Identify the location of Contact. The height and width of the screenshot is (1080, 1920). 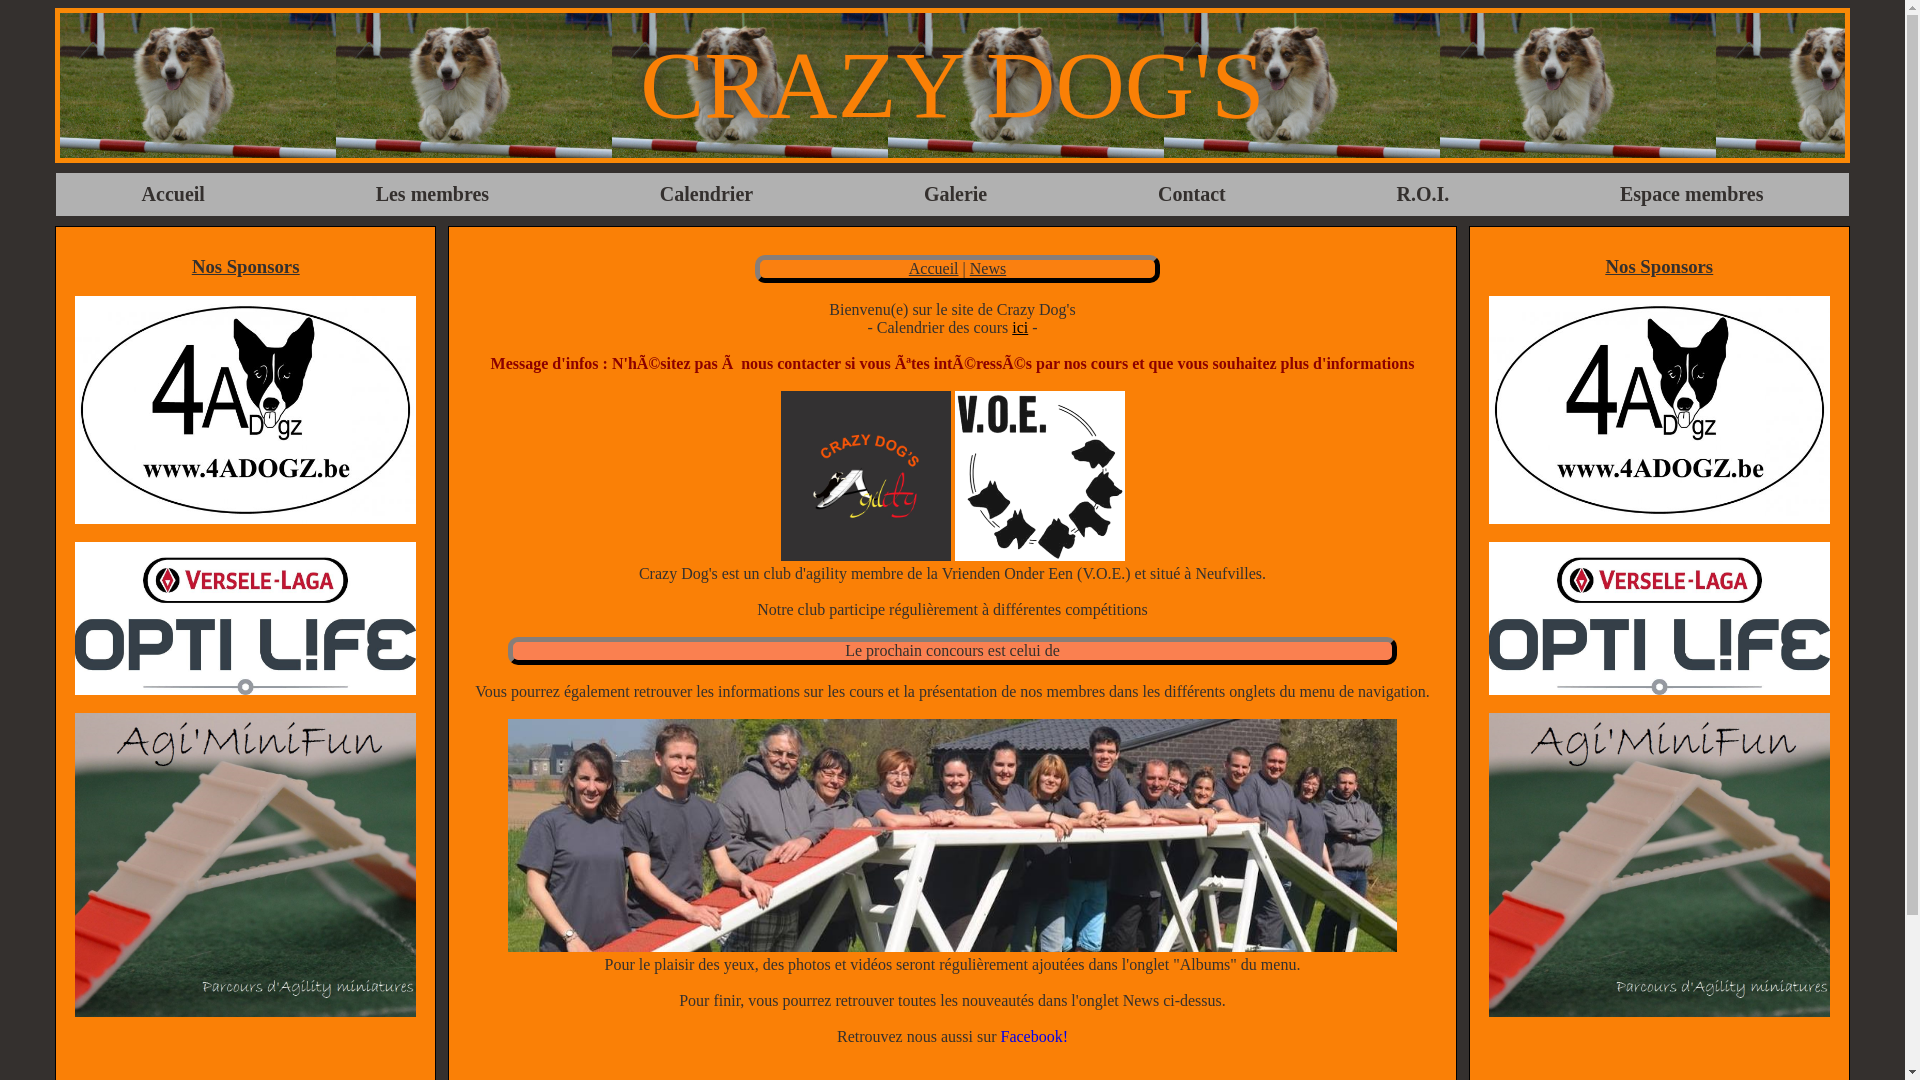
(1192, 194).